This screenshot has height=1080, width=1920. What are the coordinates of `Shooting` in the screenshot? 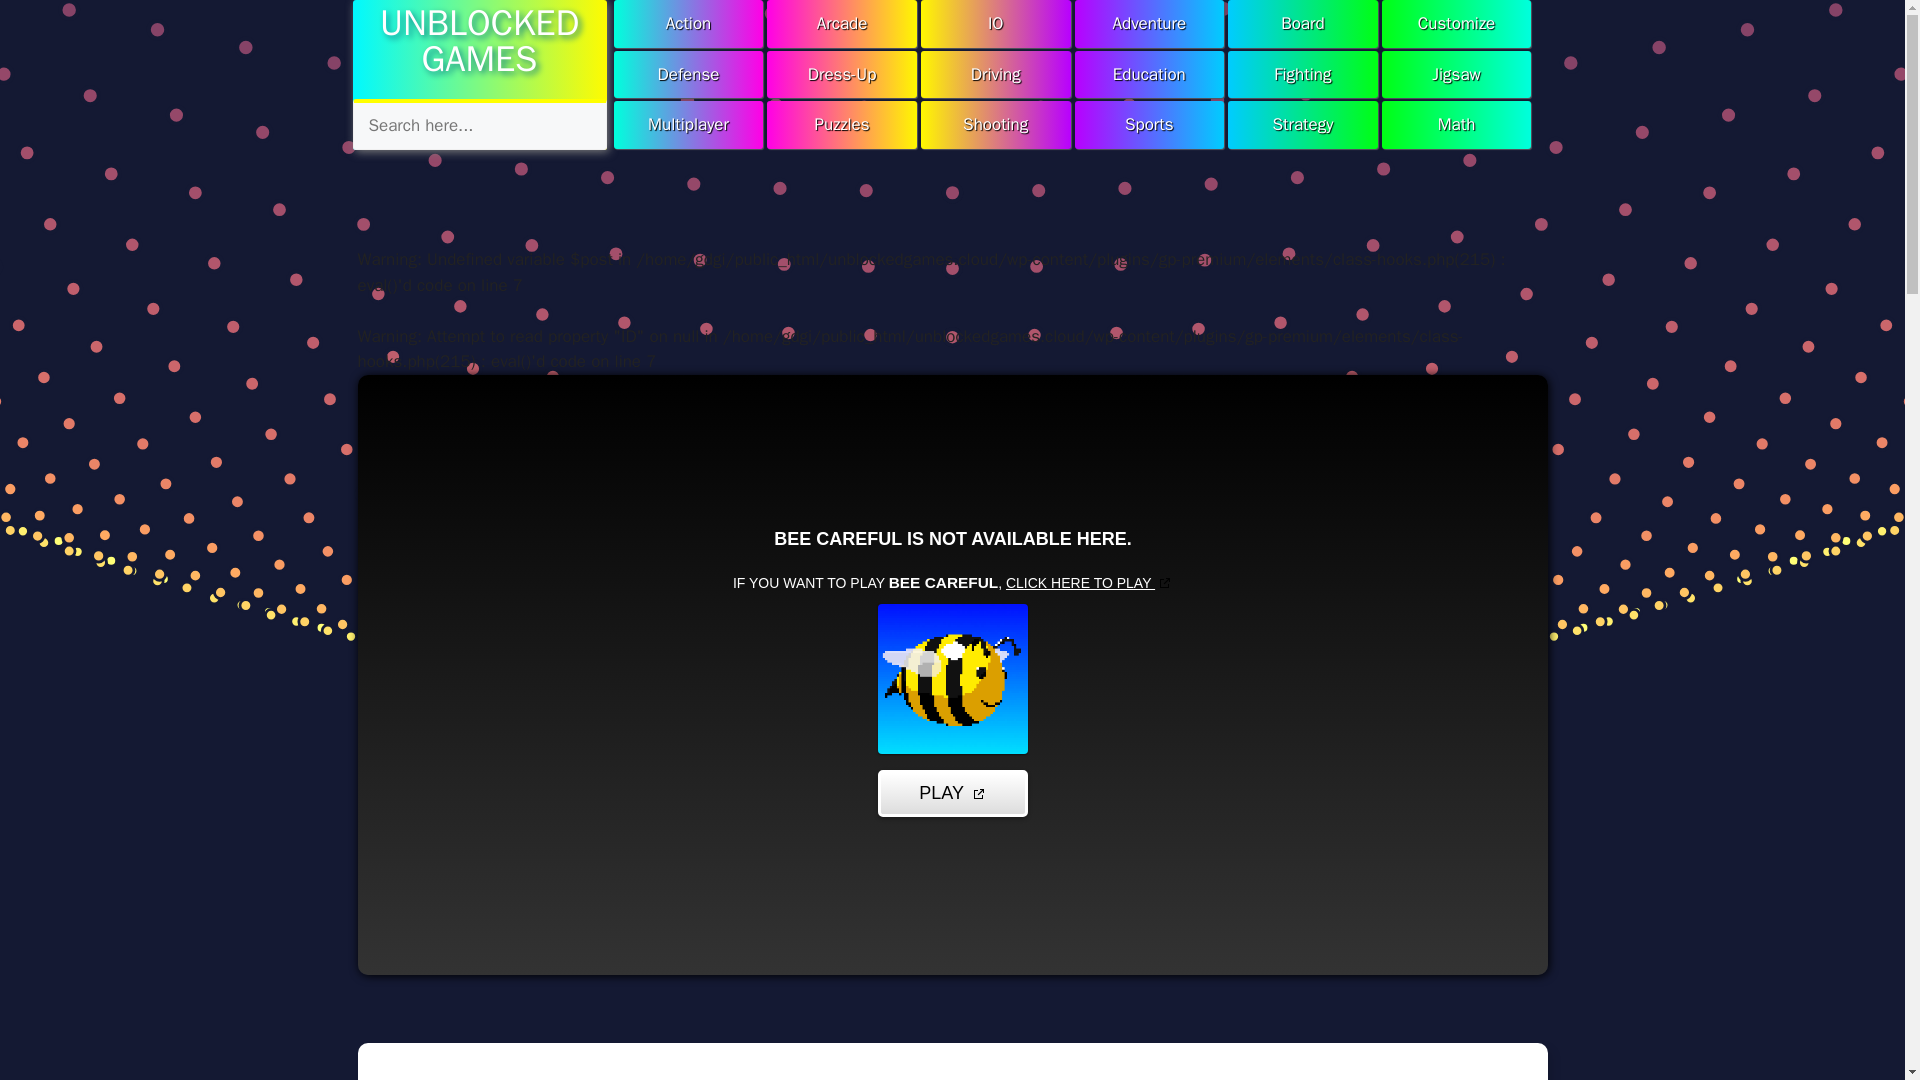 It's located at (996, 125).